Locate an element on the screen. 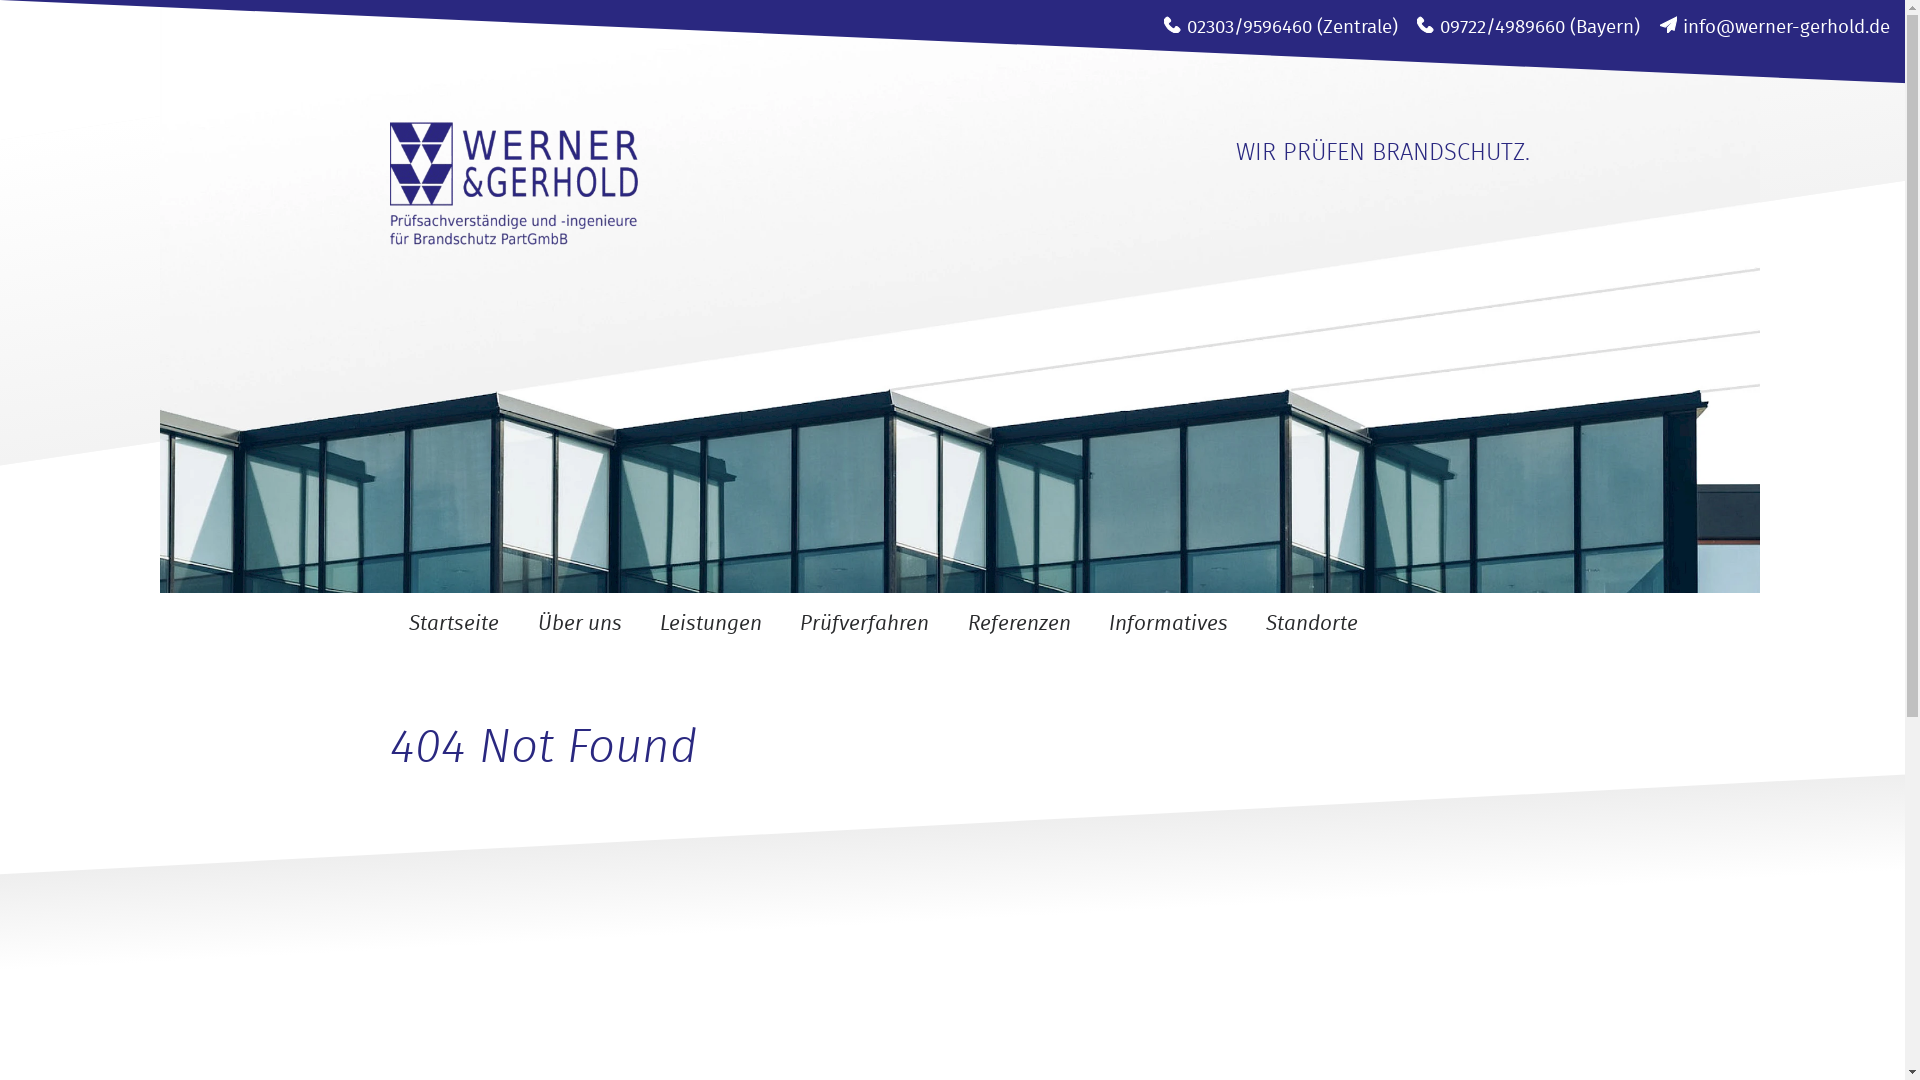  Standorte is located at coordinates (1312, 624).